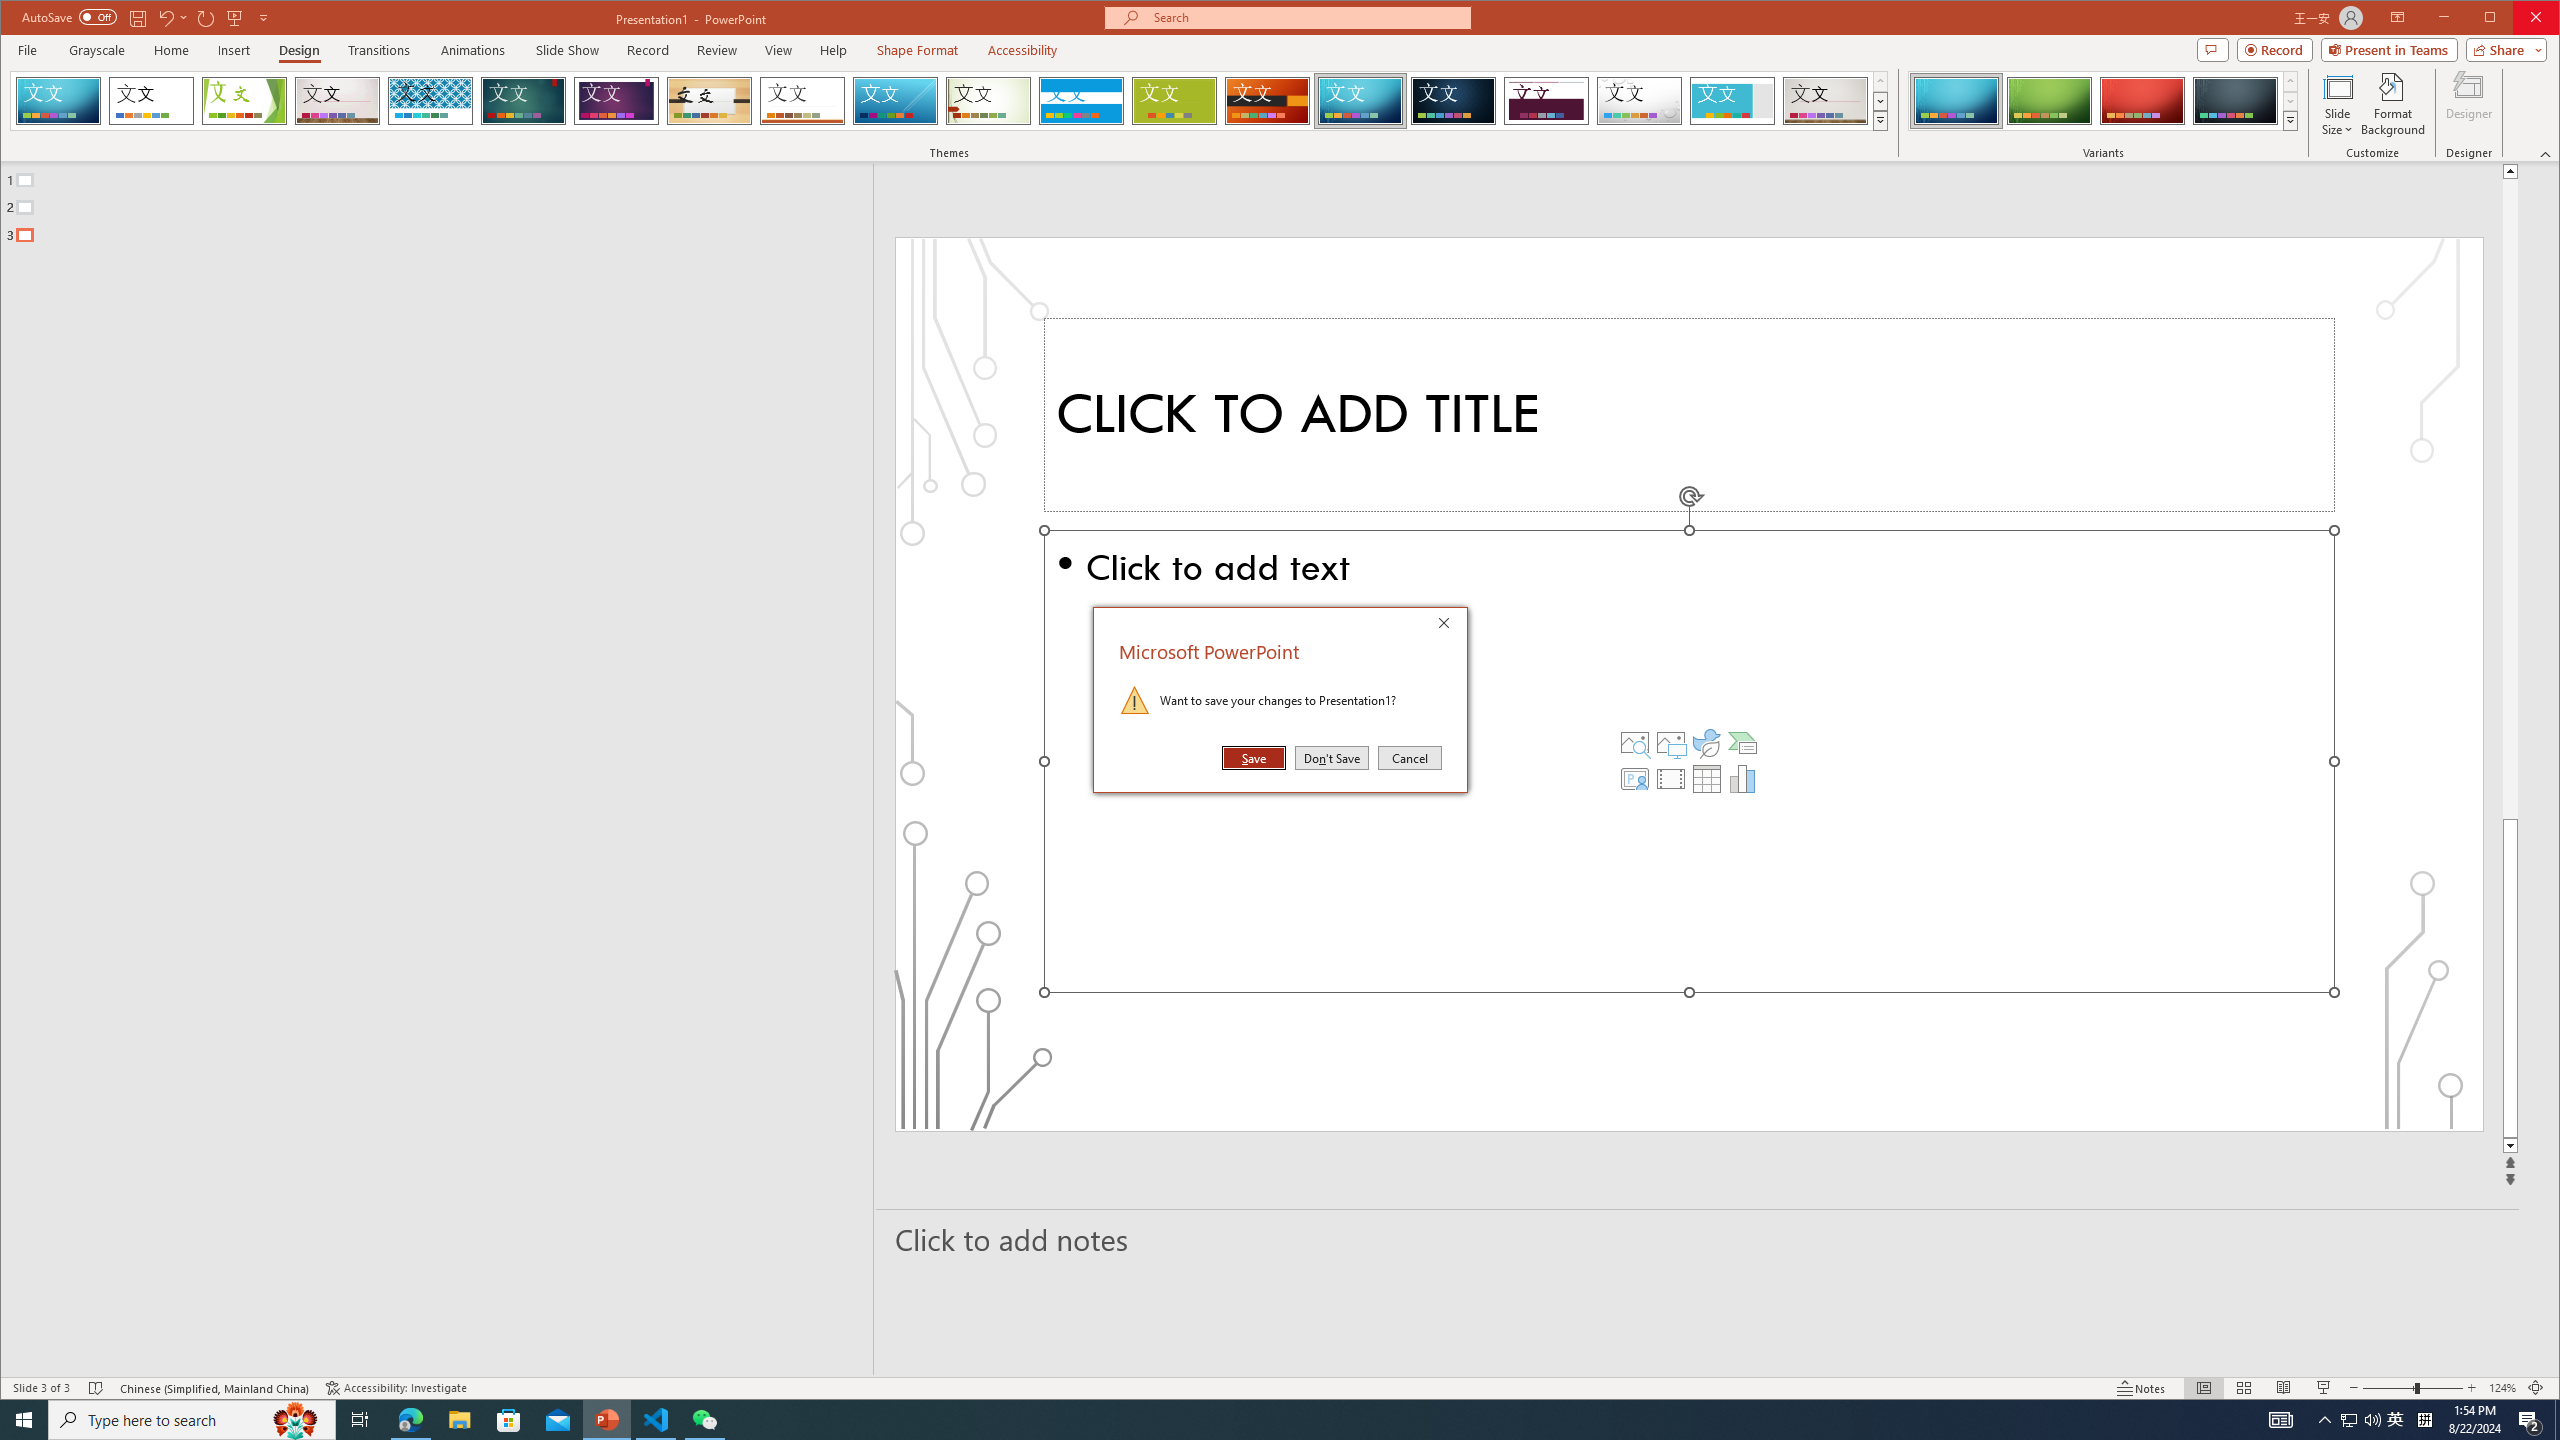  What do you see at coordinates (509, 1420) in the screenshot?
I see `Title TextBox` at bounding box center [509, 1420].